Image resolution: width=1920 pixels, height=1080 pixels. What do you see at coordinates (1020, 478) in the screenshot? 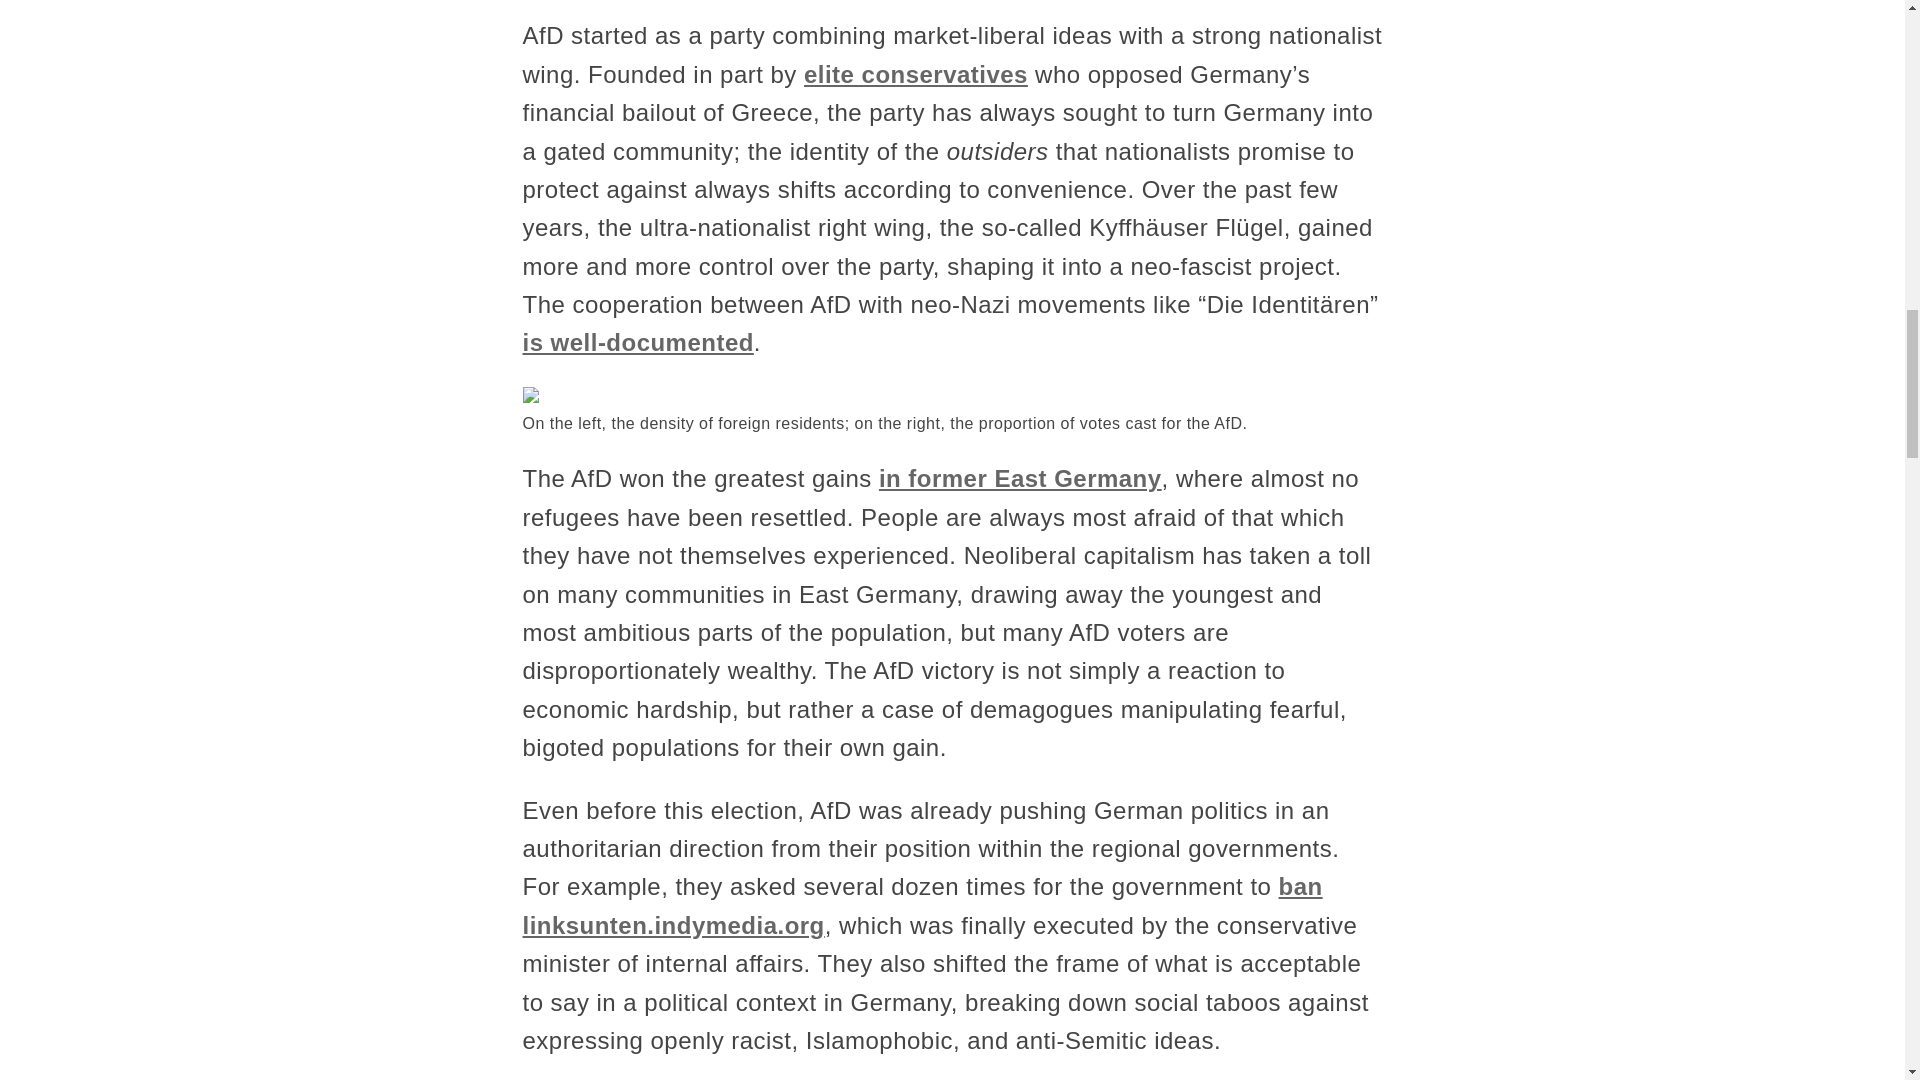
I see `in former East Germany` at bounding box center [1020, 478].